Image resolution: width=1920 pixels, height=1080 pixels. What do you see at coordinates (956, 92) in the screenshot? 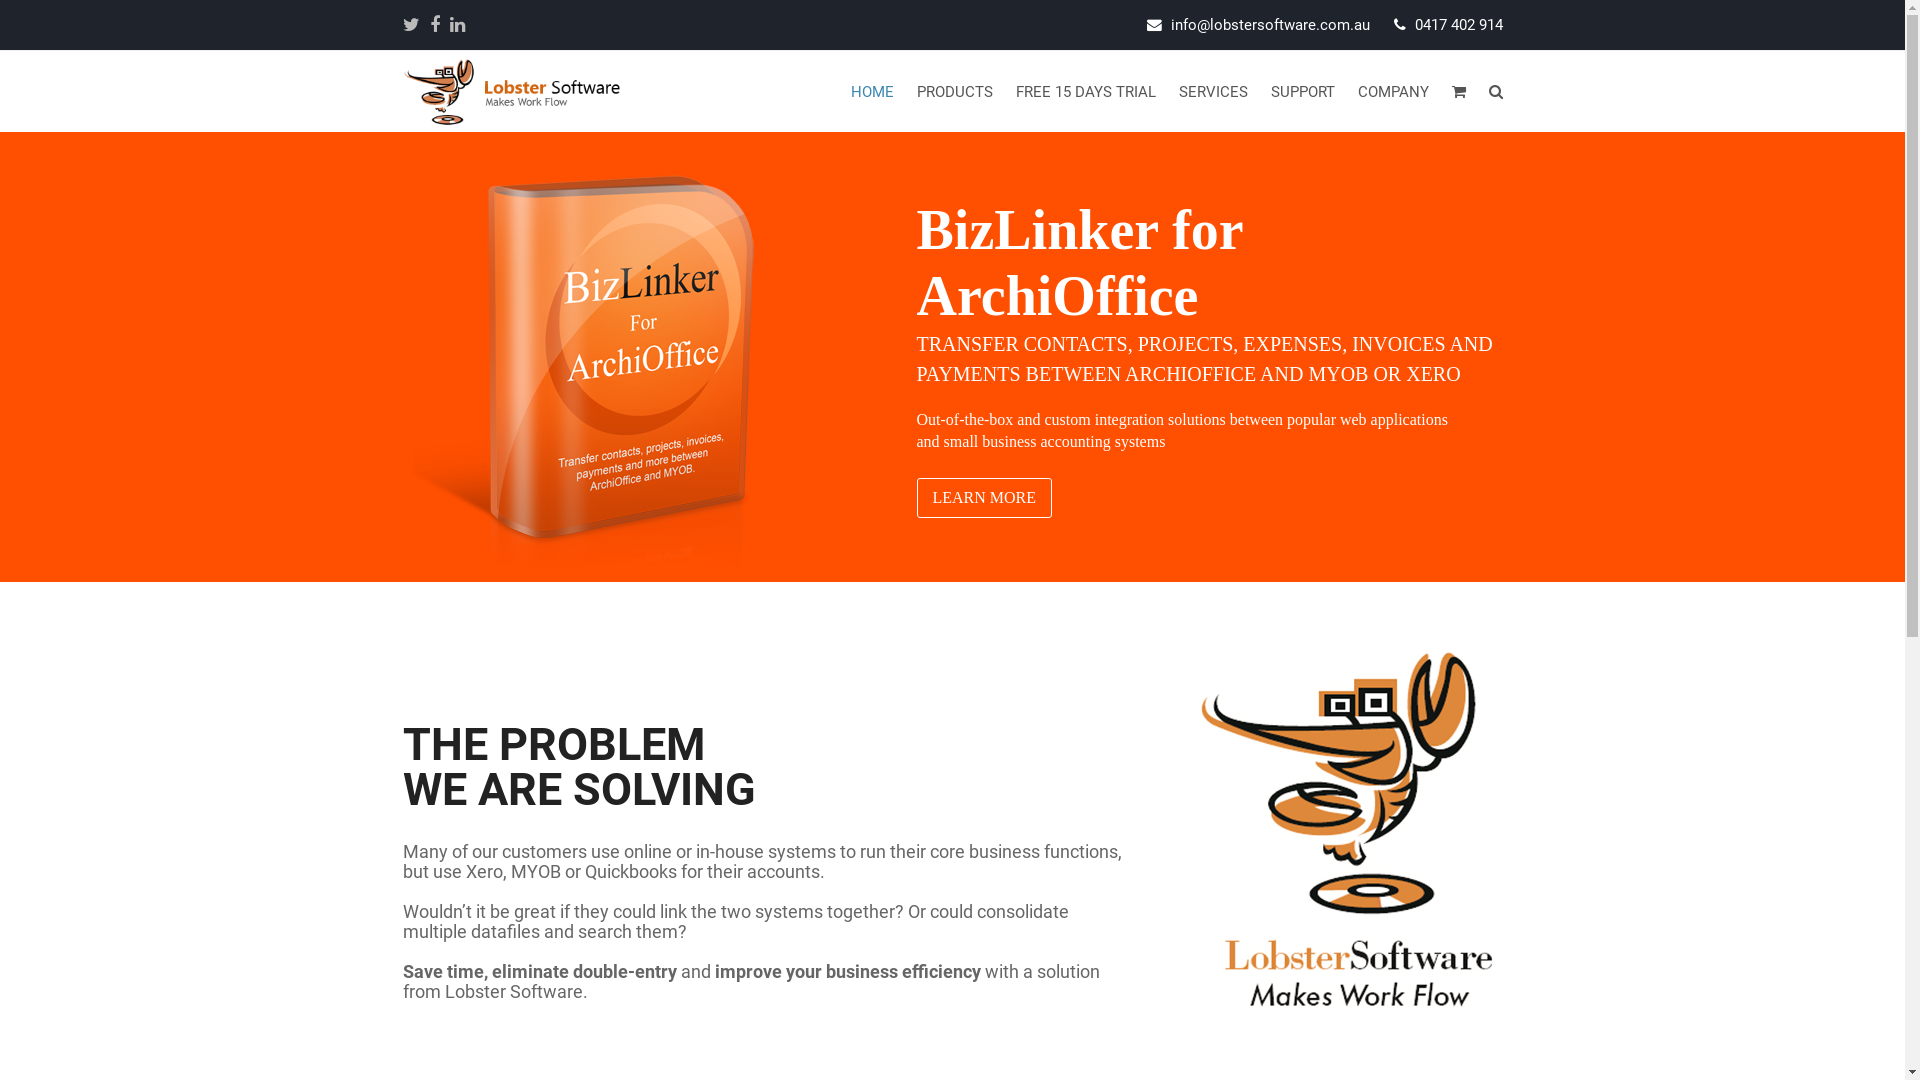
I see `PRODUCTS` at bounding box center [956, 92].